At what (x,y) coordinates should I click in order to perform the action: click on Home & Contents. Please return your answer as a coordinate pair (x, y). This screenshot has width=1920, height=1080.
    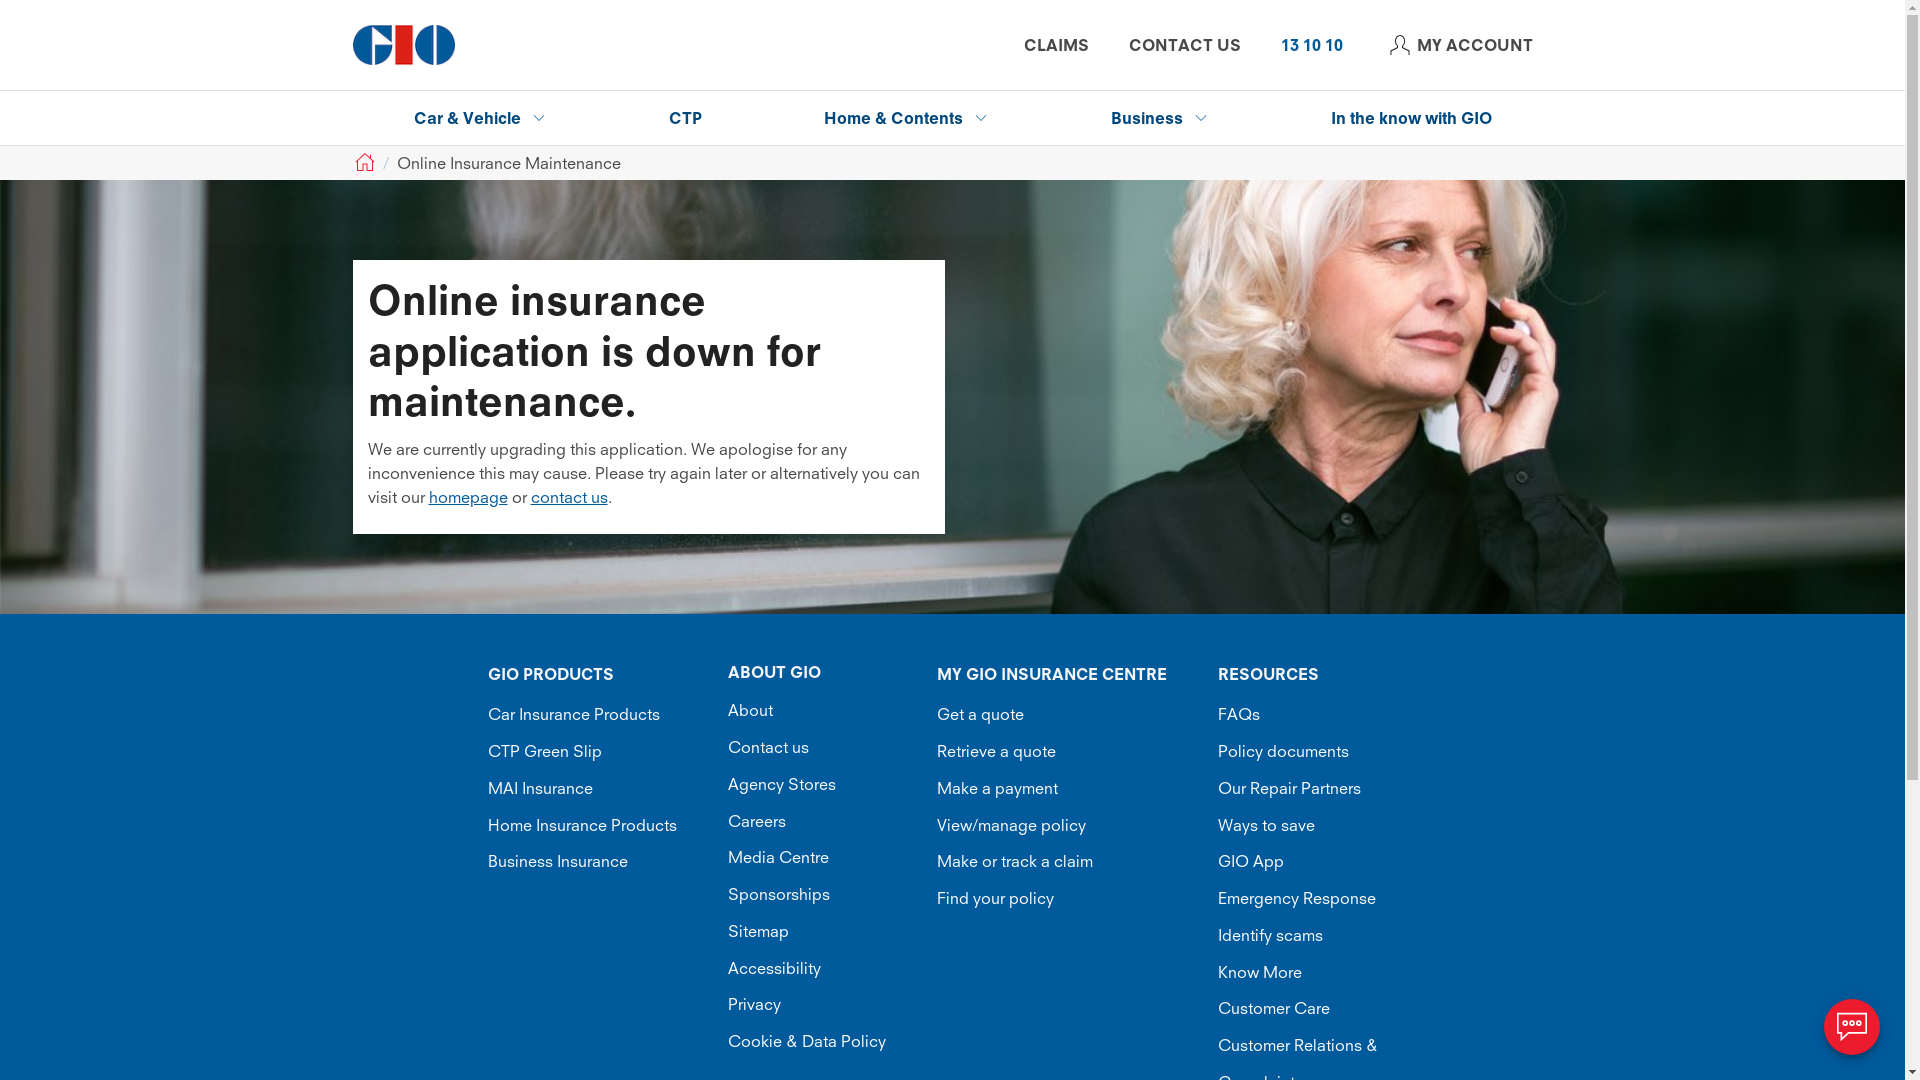
    Looking at the image, I should click on (906, 118).